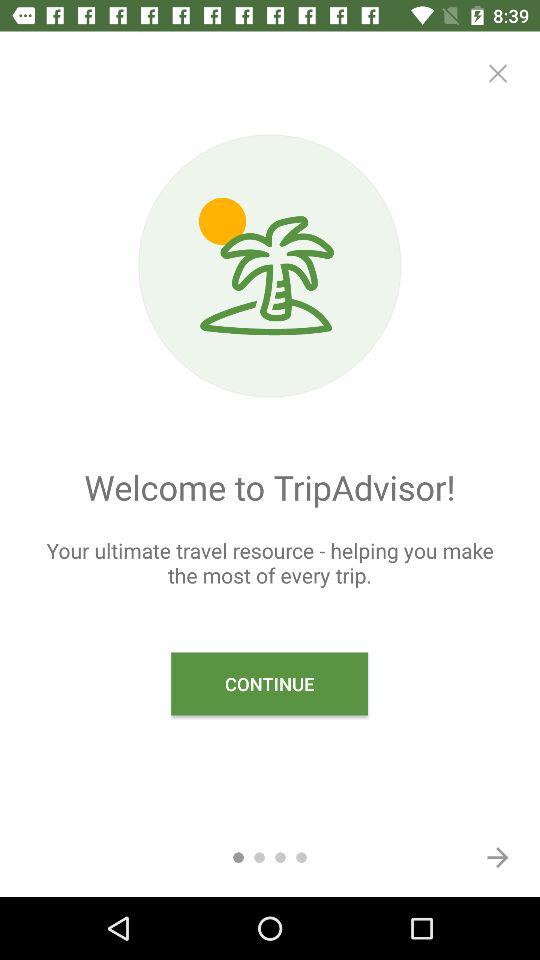  Describe the element at coordinates (270, 684) in the screenshot. I see `choose continue item` at that location.